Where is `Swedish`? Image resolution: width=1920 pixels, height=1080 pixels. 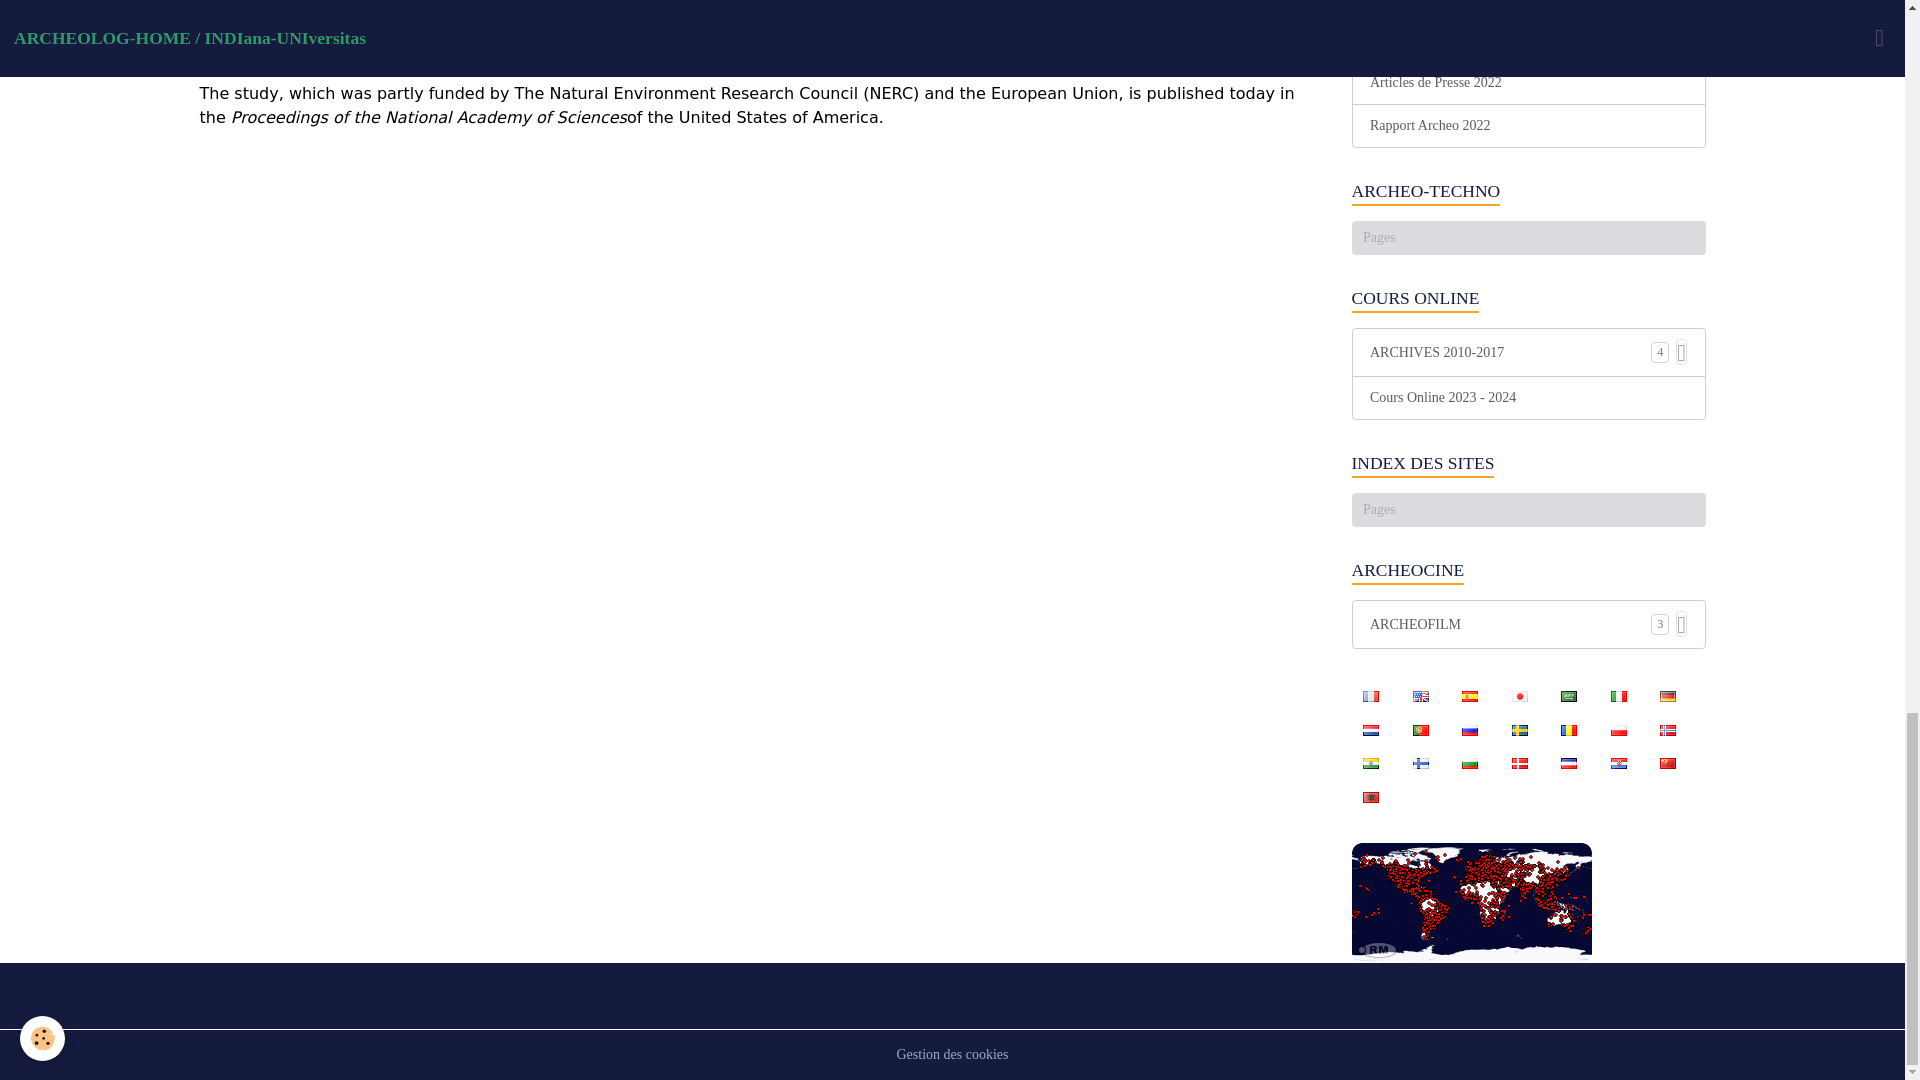 Swedish is located at coordinates (1519, 728).